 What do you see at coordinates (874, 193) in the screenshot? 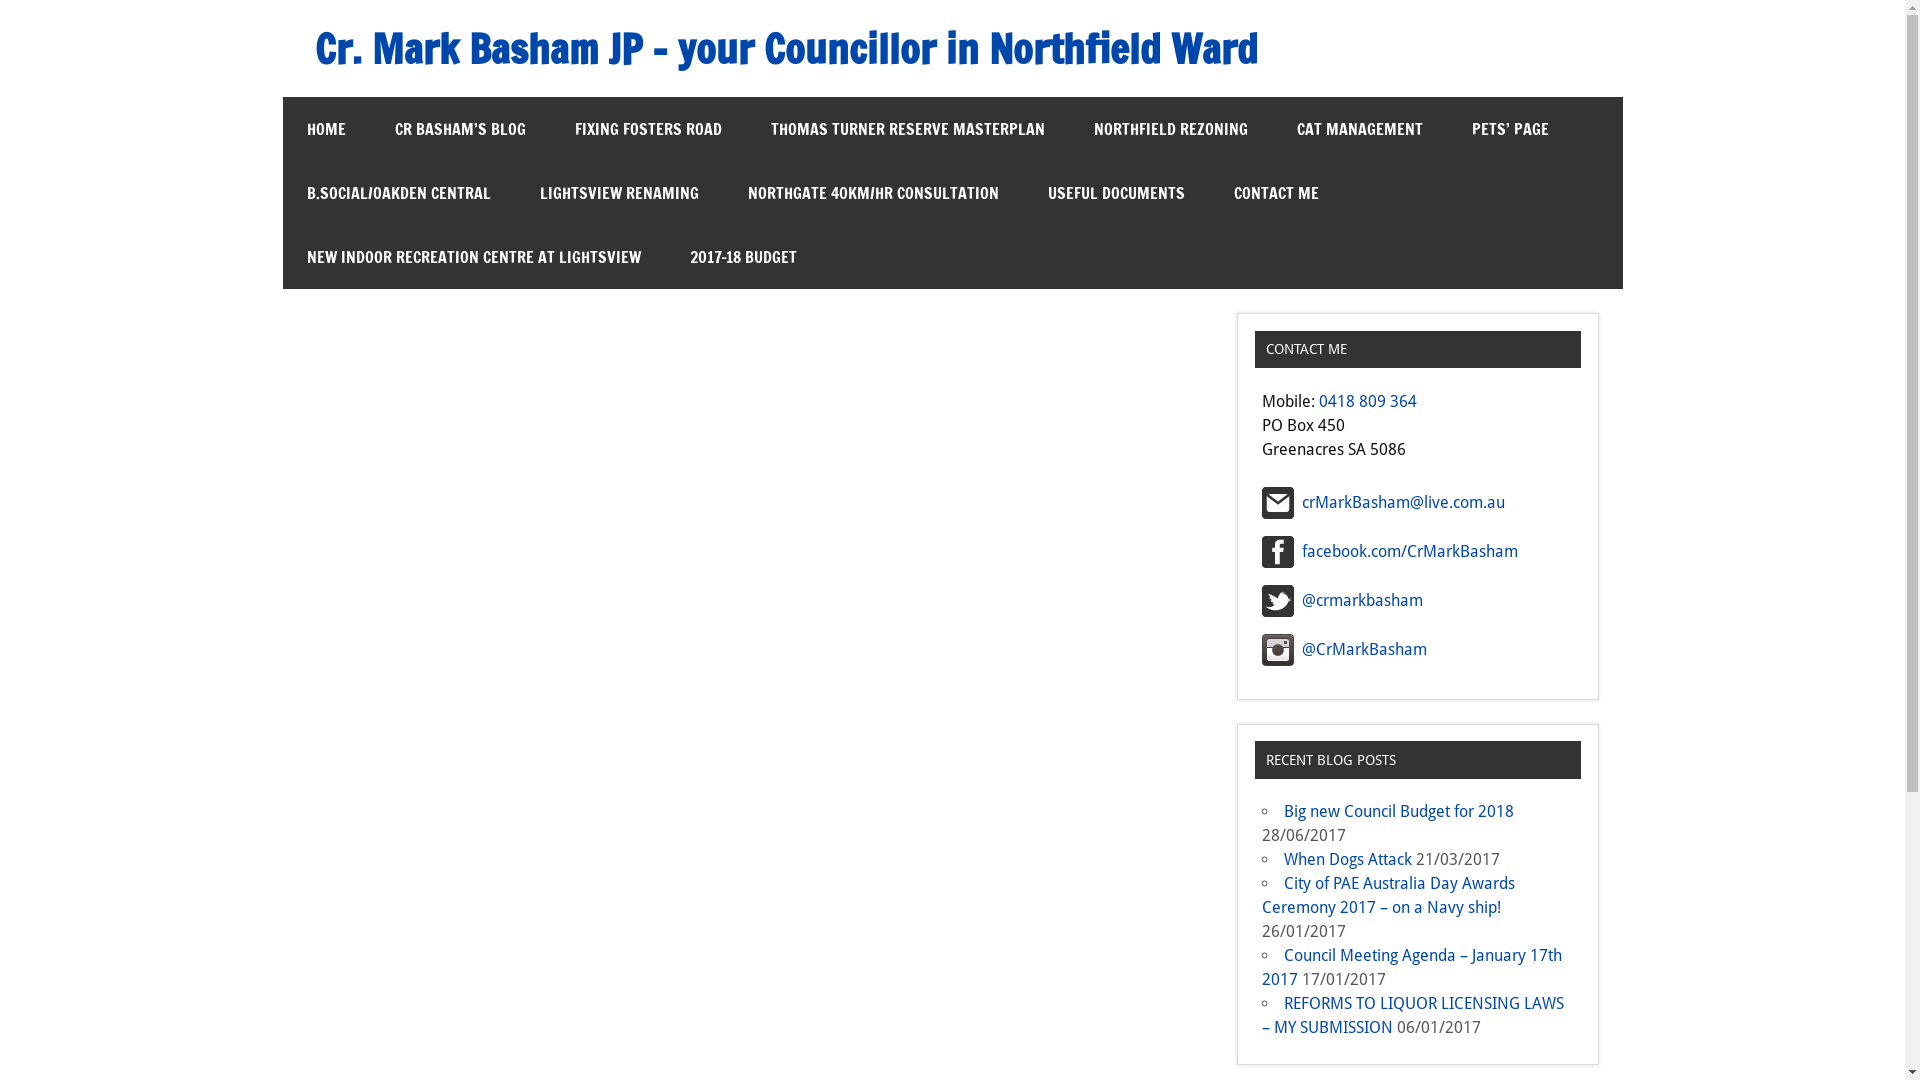
I see `NORTHGATE 40KM/HR CONSULTATION` at bounding box center [874, 193].